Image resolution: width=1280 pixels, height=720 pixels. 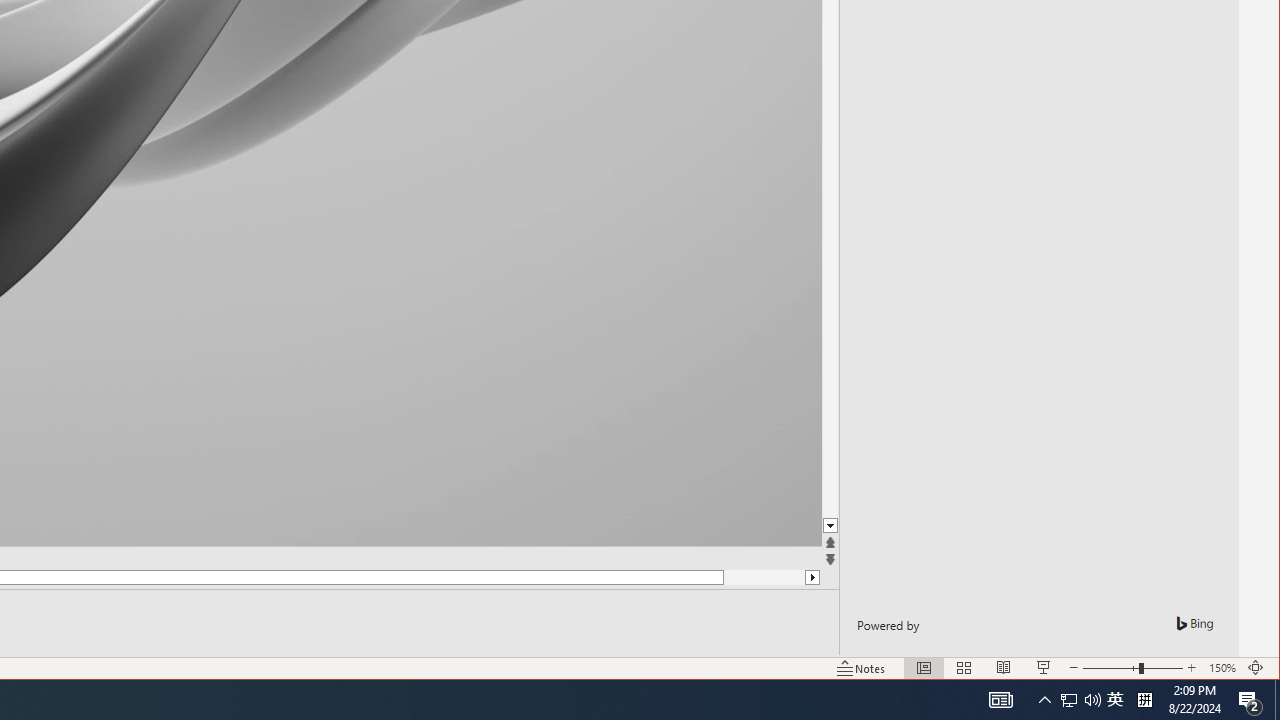 What do you see at coordinates (1069, 700) in the screenshot?
I see `Tray Input Indicator - Chinese (Simplified, China)` at bounding box center [1069, 700].